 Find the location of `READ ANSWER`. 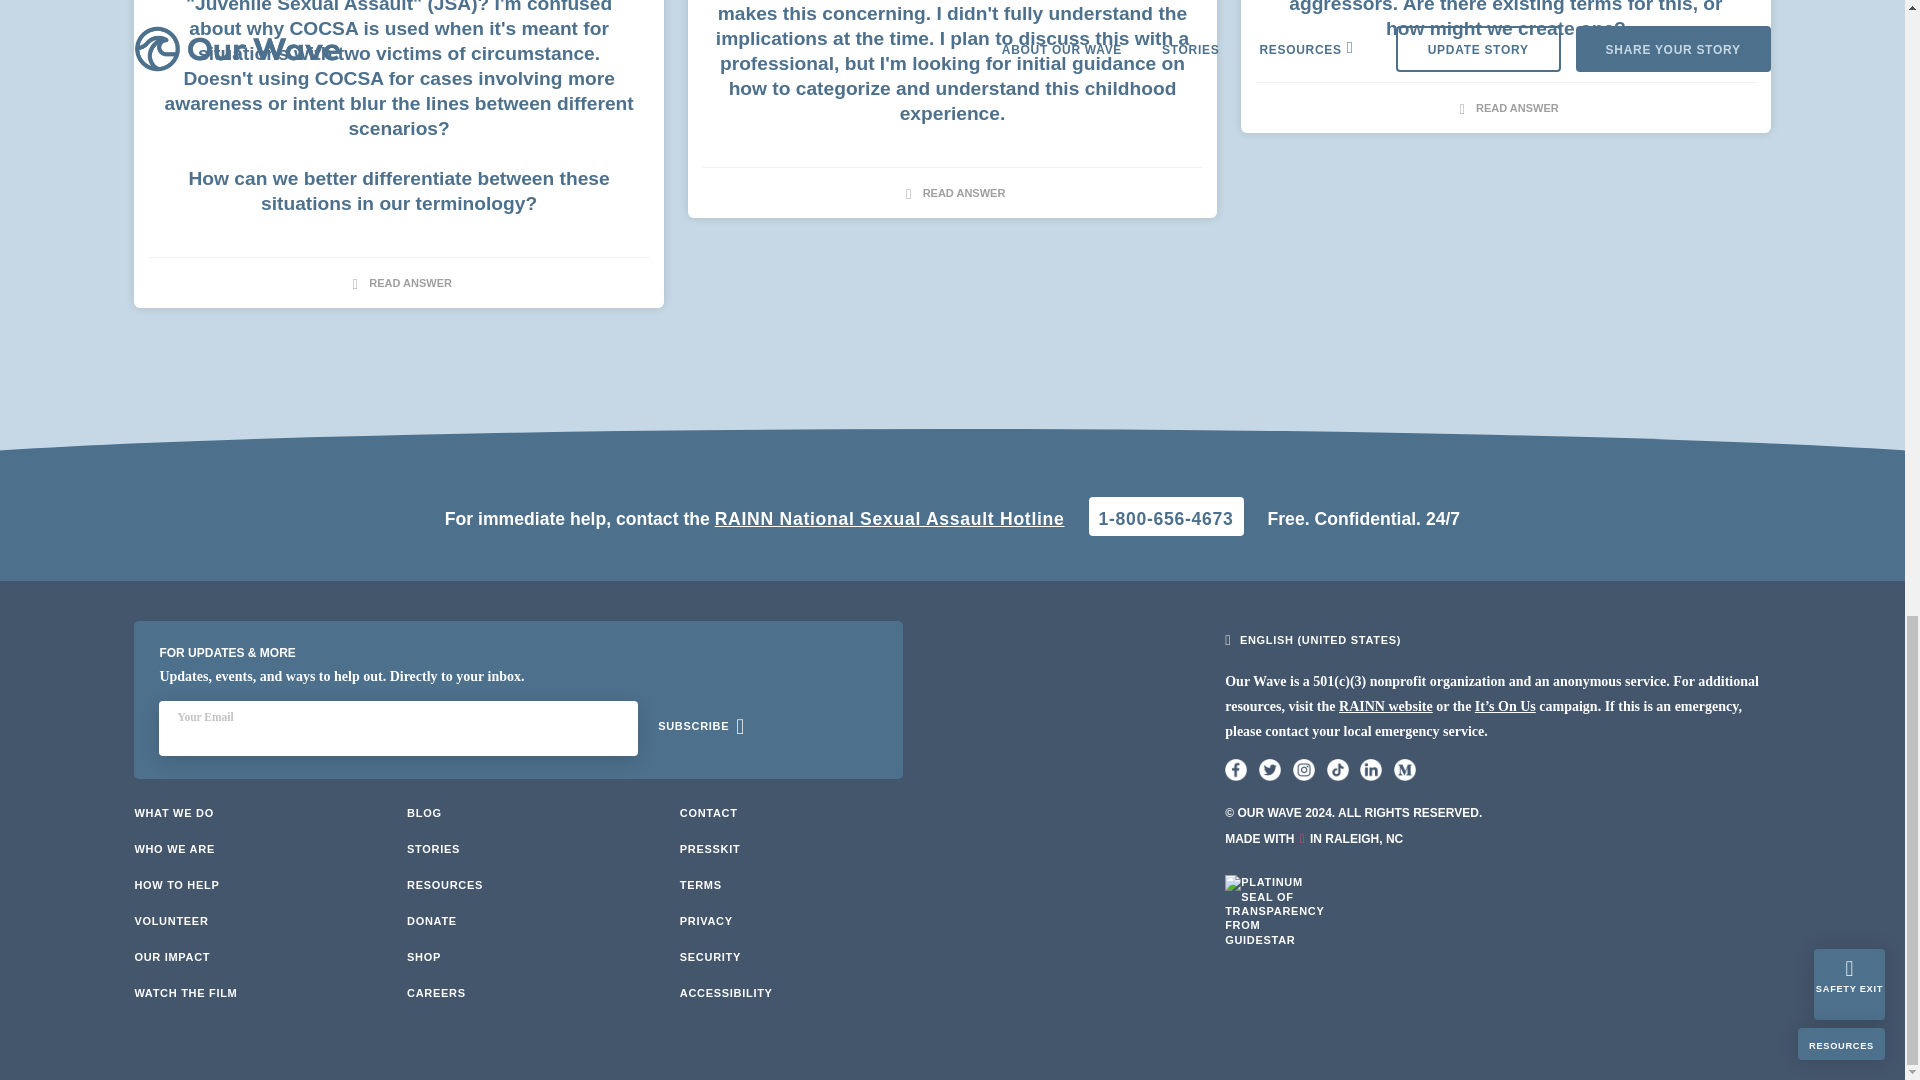

READ ANSWER is located at coordinates (1506, 106).